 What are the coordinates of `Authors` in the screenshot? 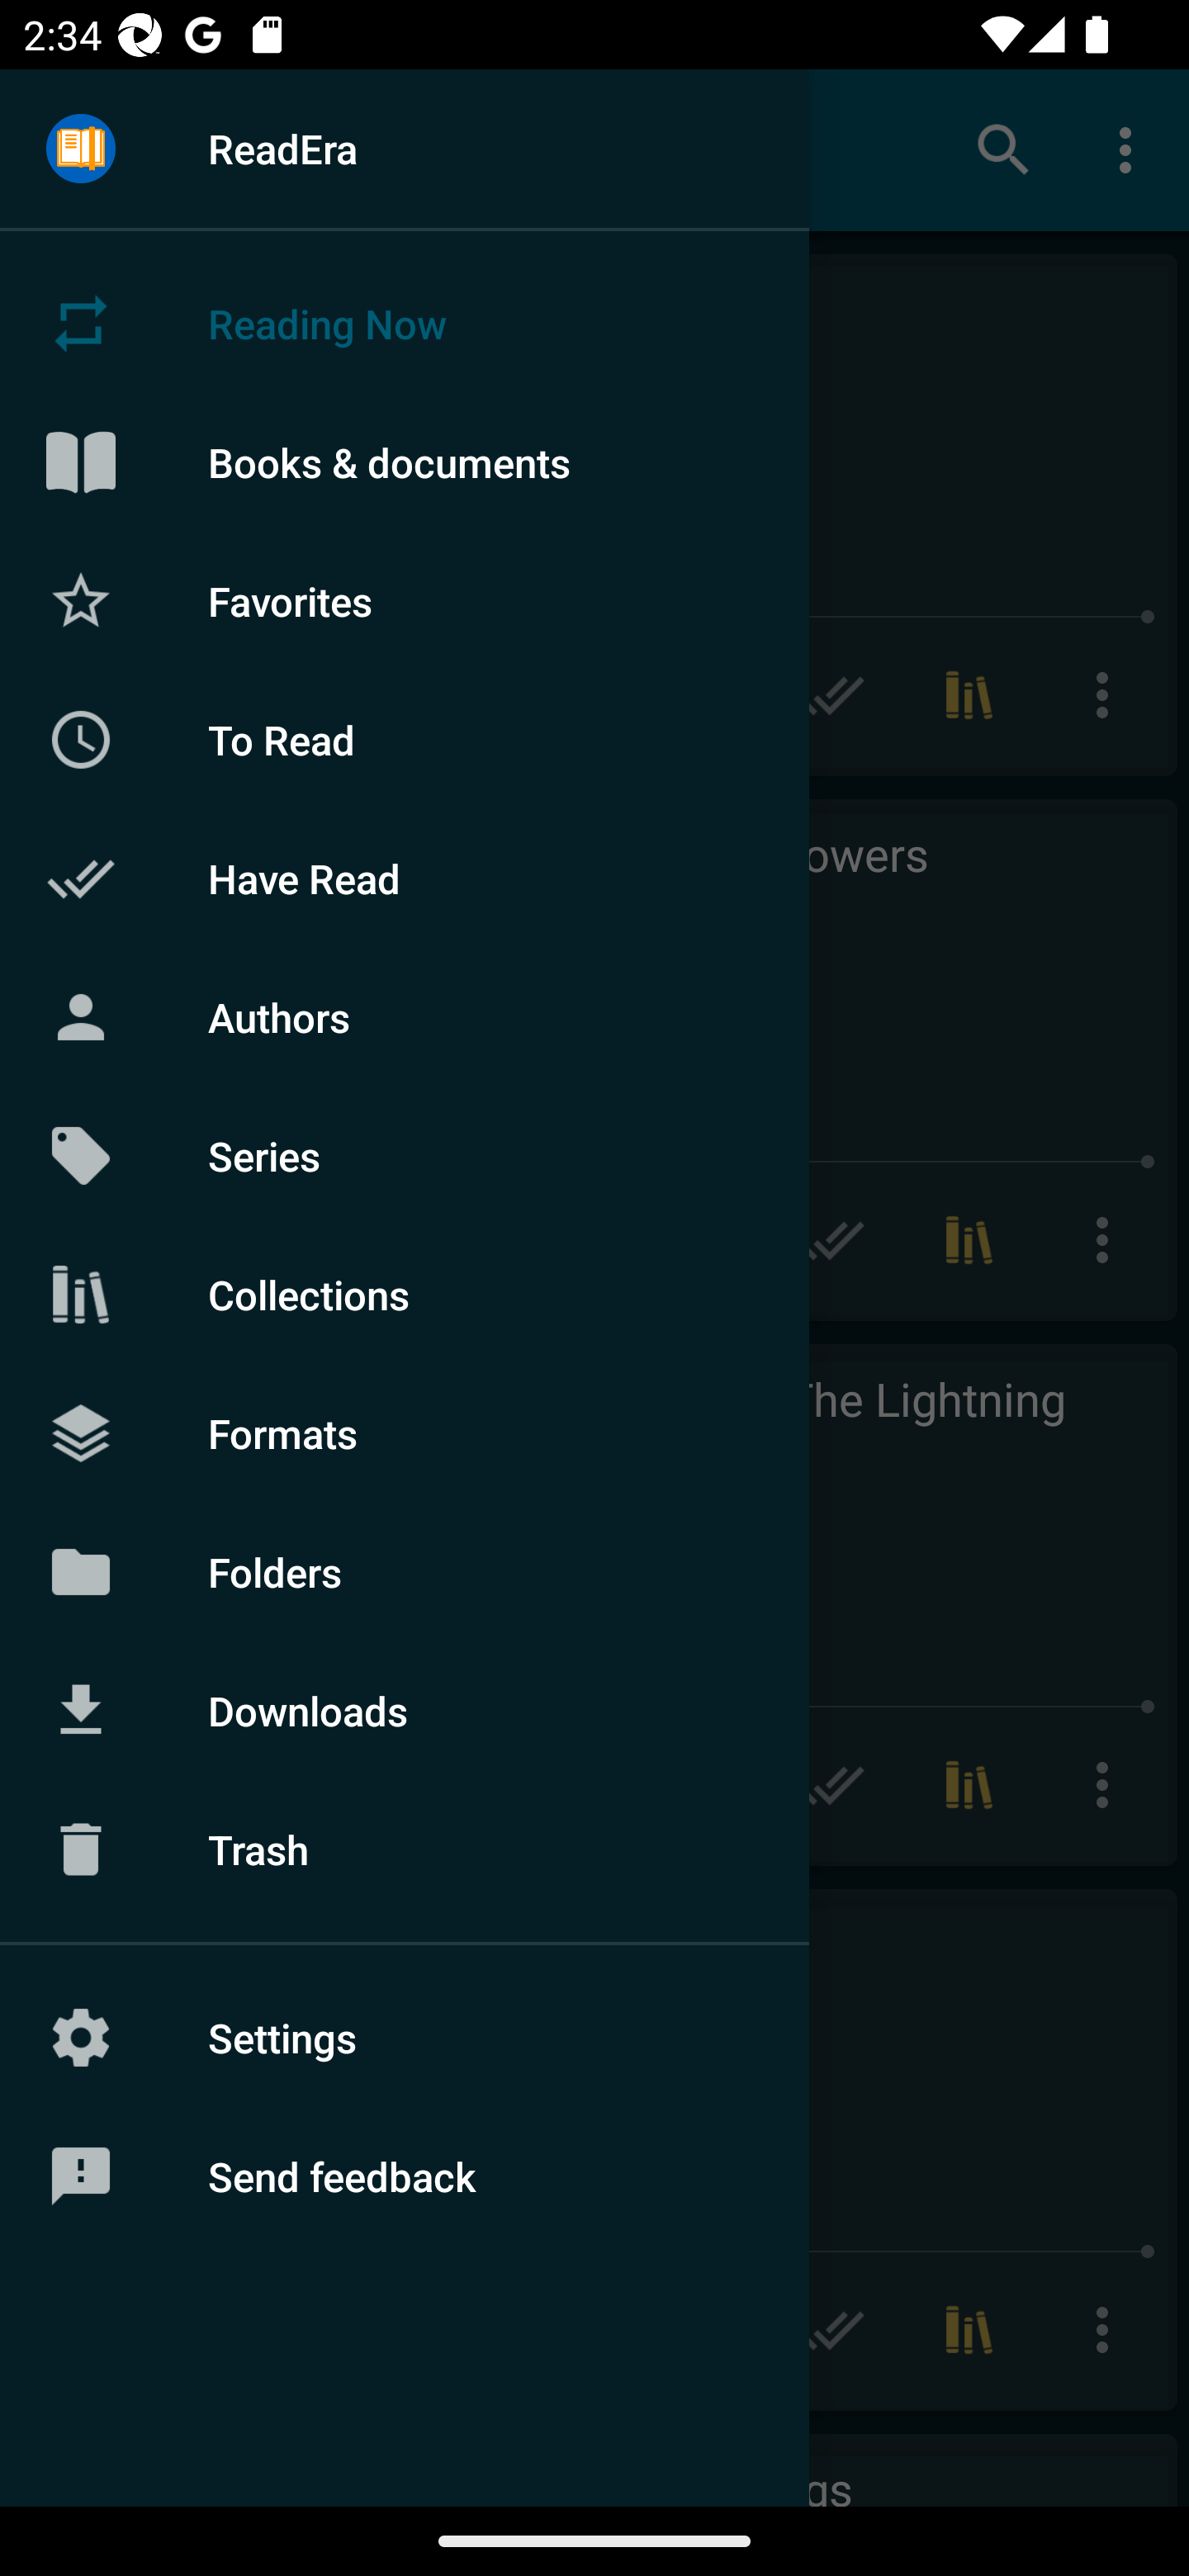 It's located at (405, 1017).